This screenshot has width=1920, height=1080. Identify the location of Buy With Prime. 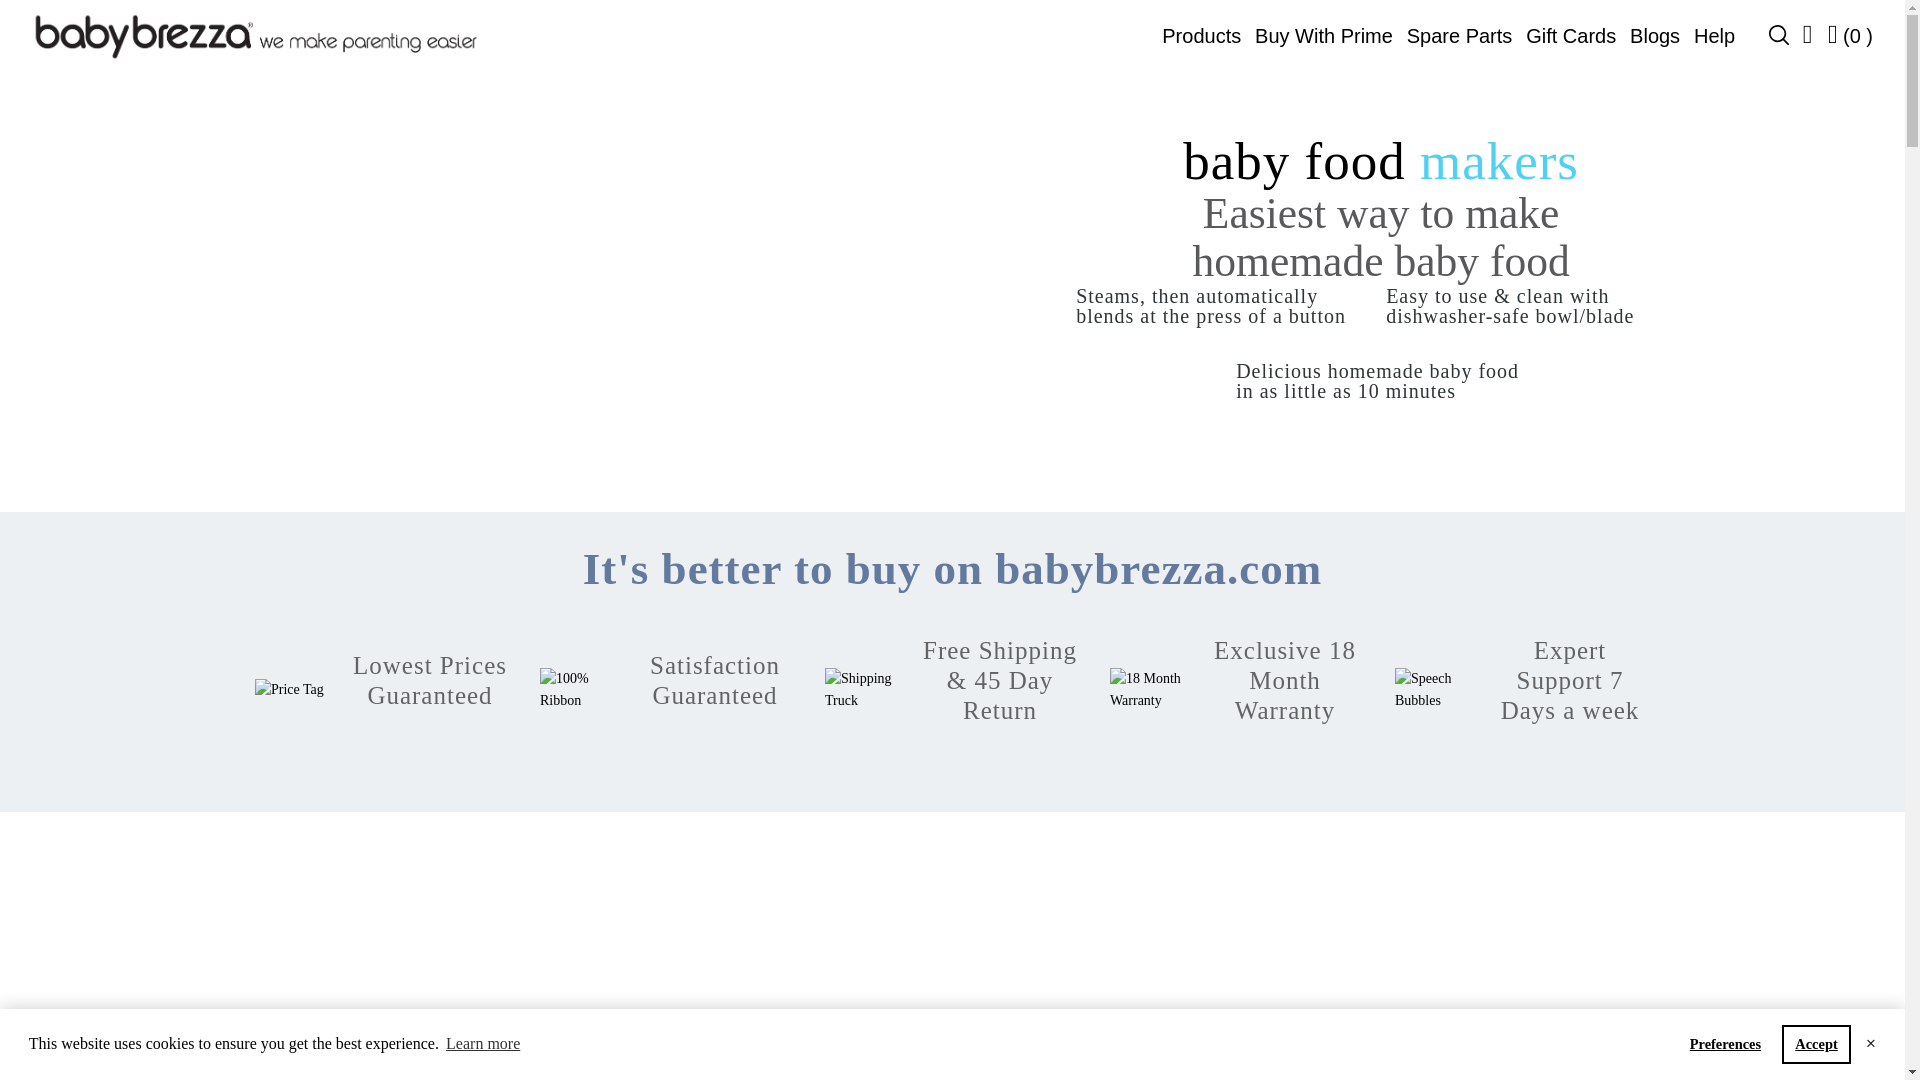
(1324, 36).